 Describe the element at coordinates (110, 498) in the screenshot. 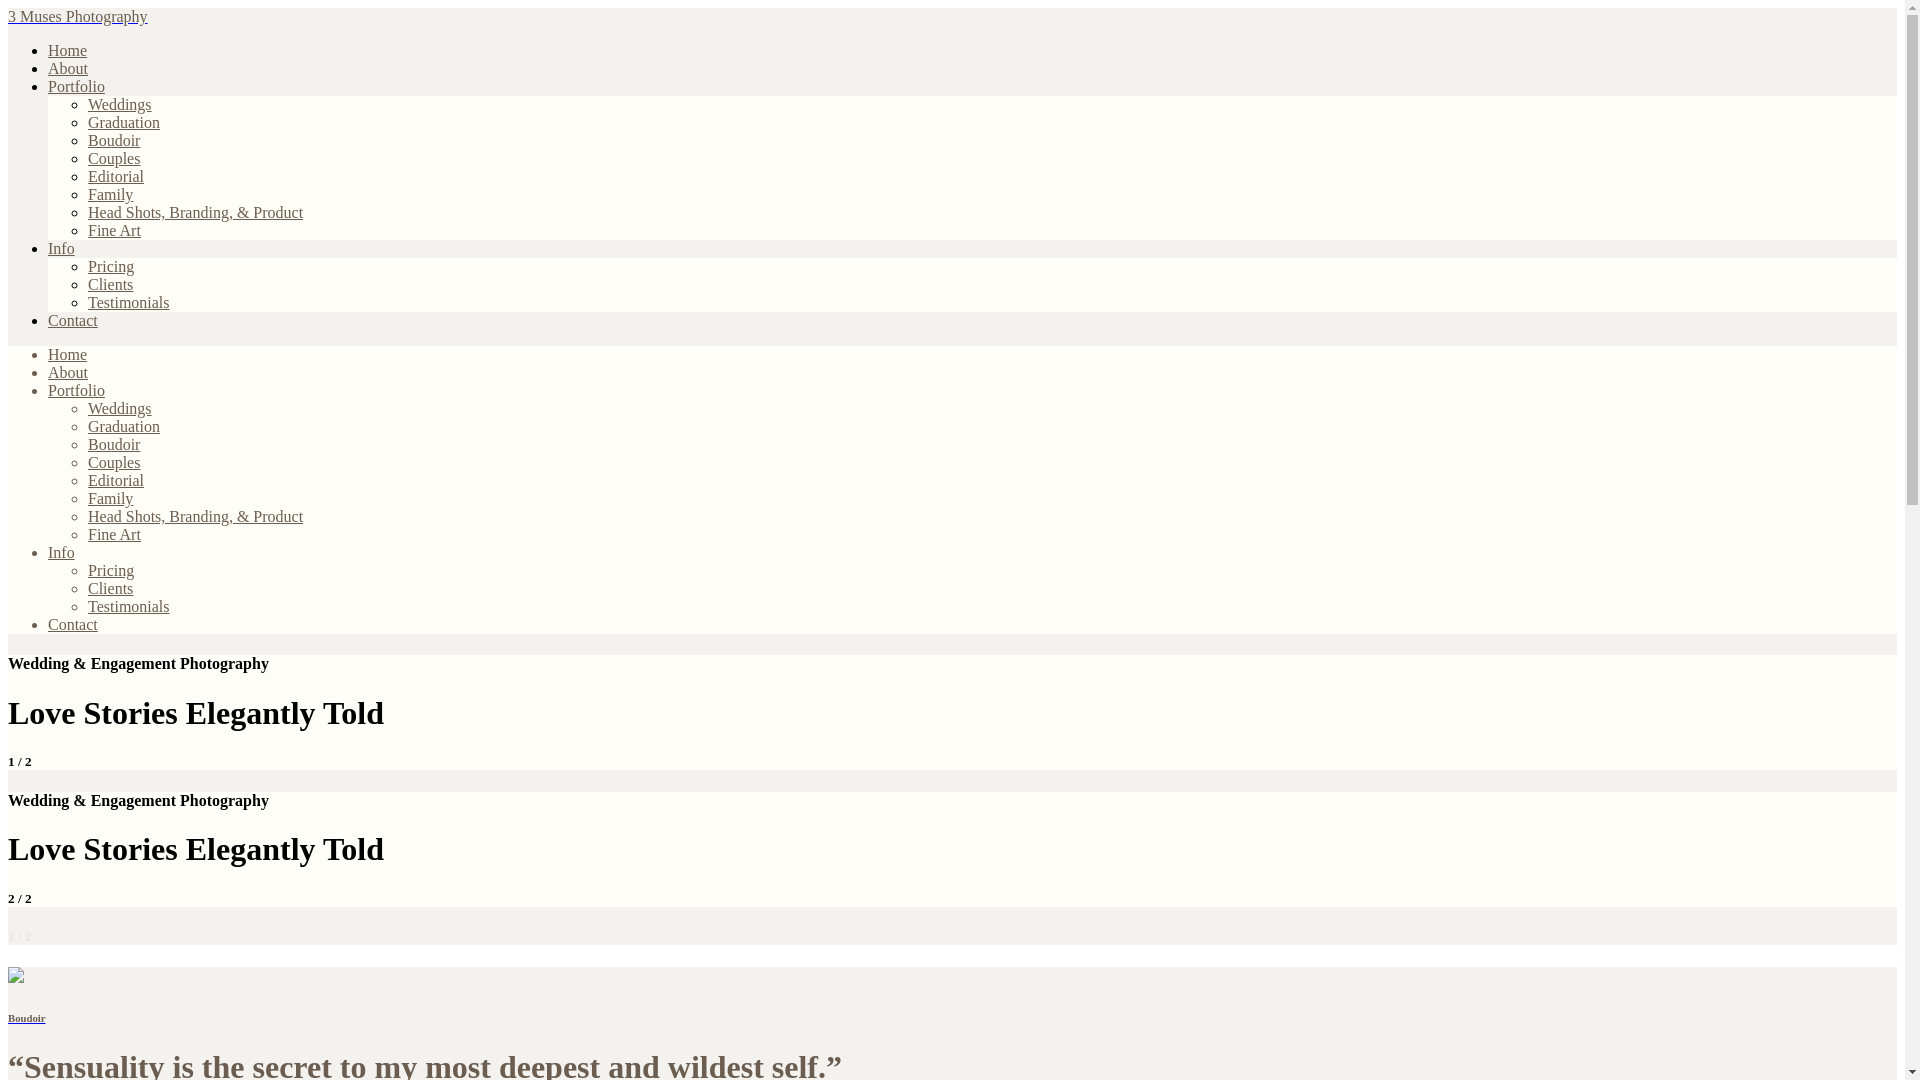

I see `Family` at that location.